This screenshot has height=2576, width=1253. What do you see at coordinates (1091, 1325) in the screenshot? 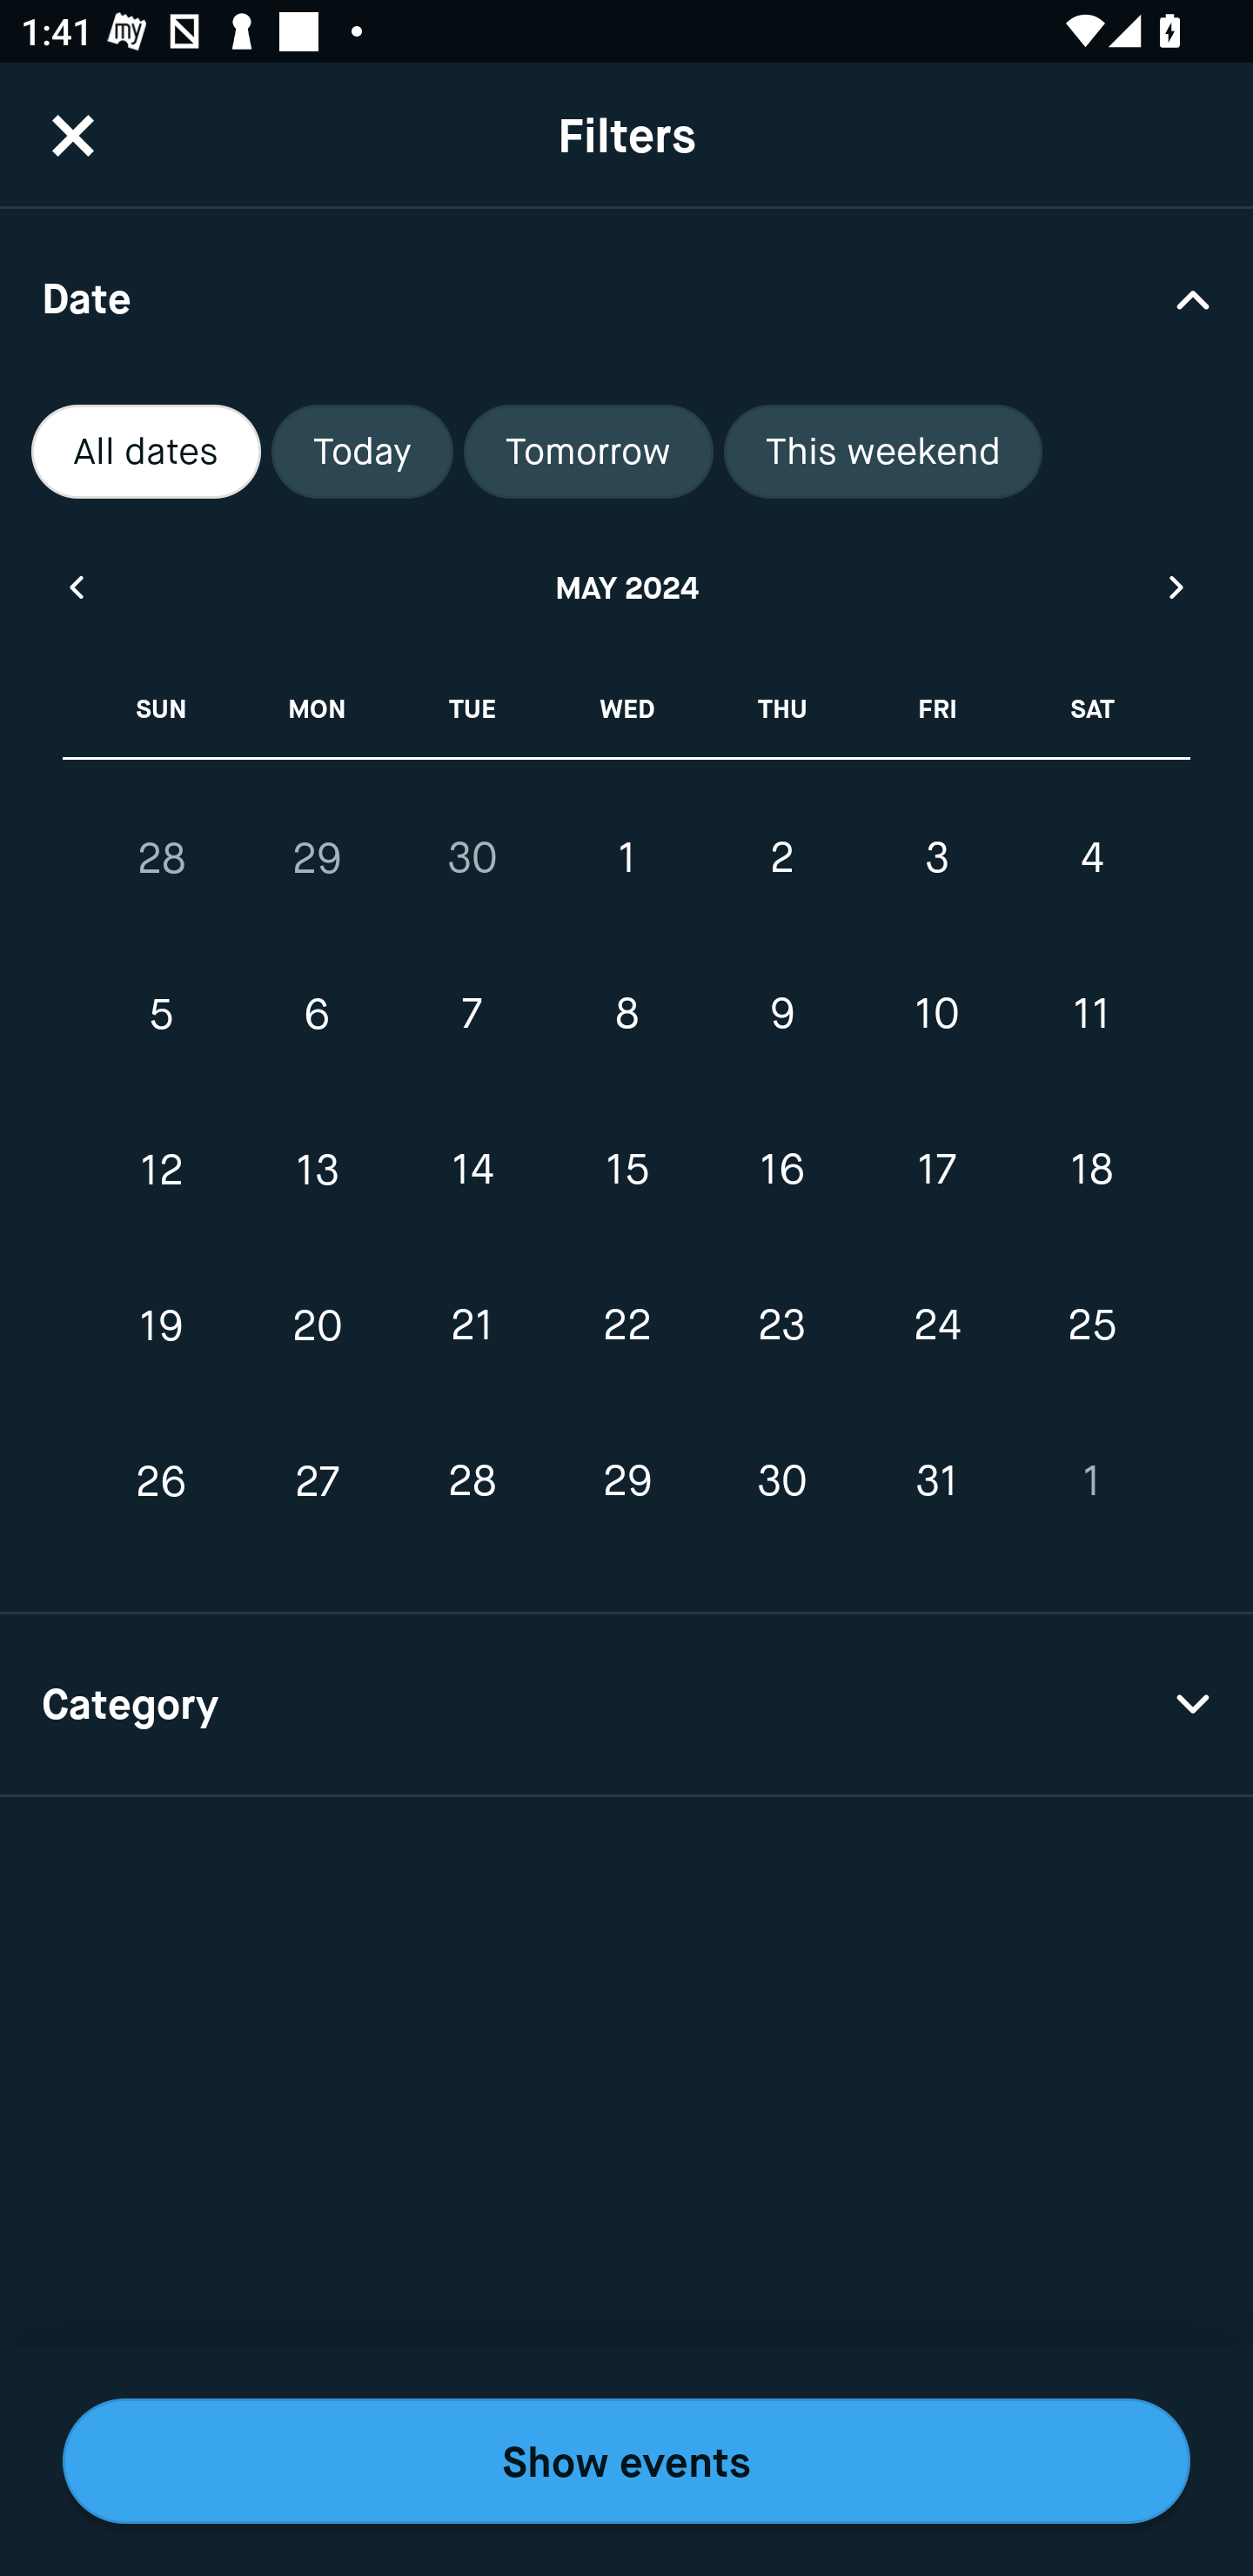
I see `25` at bounding box center [1091, 1325].